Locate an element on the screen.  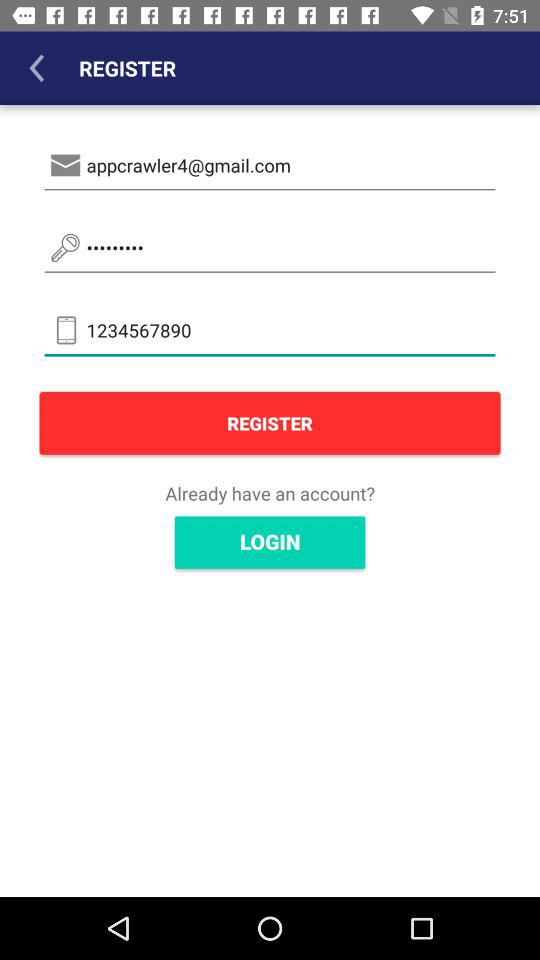
scroll until 1234567890 item is located at coordinates (270, 330).